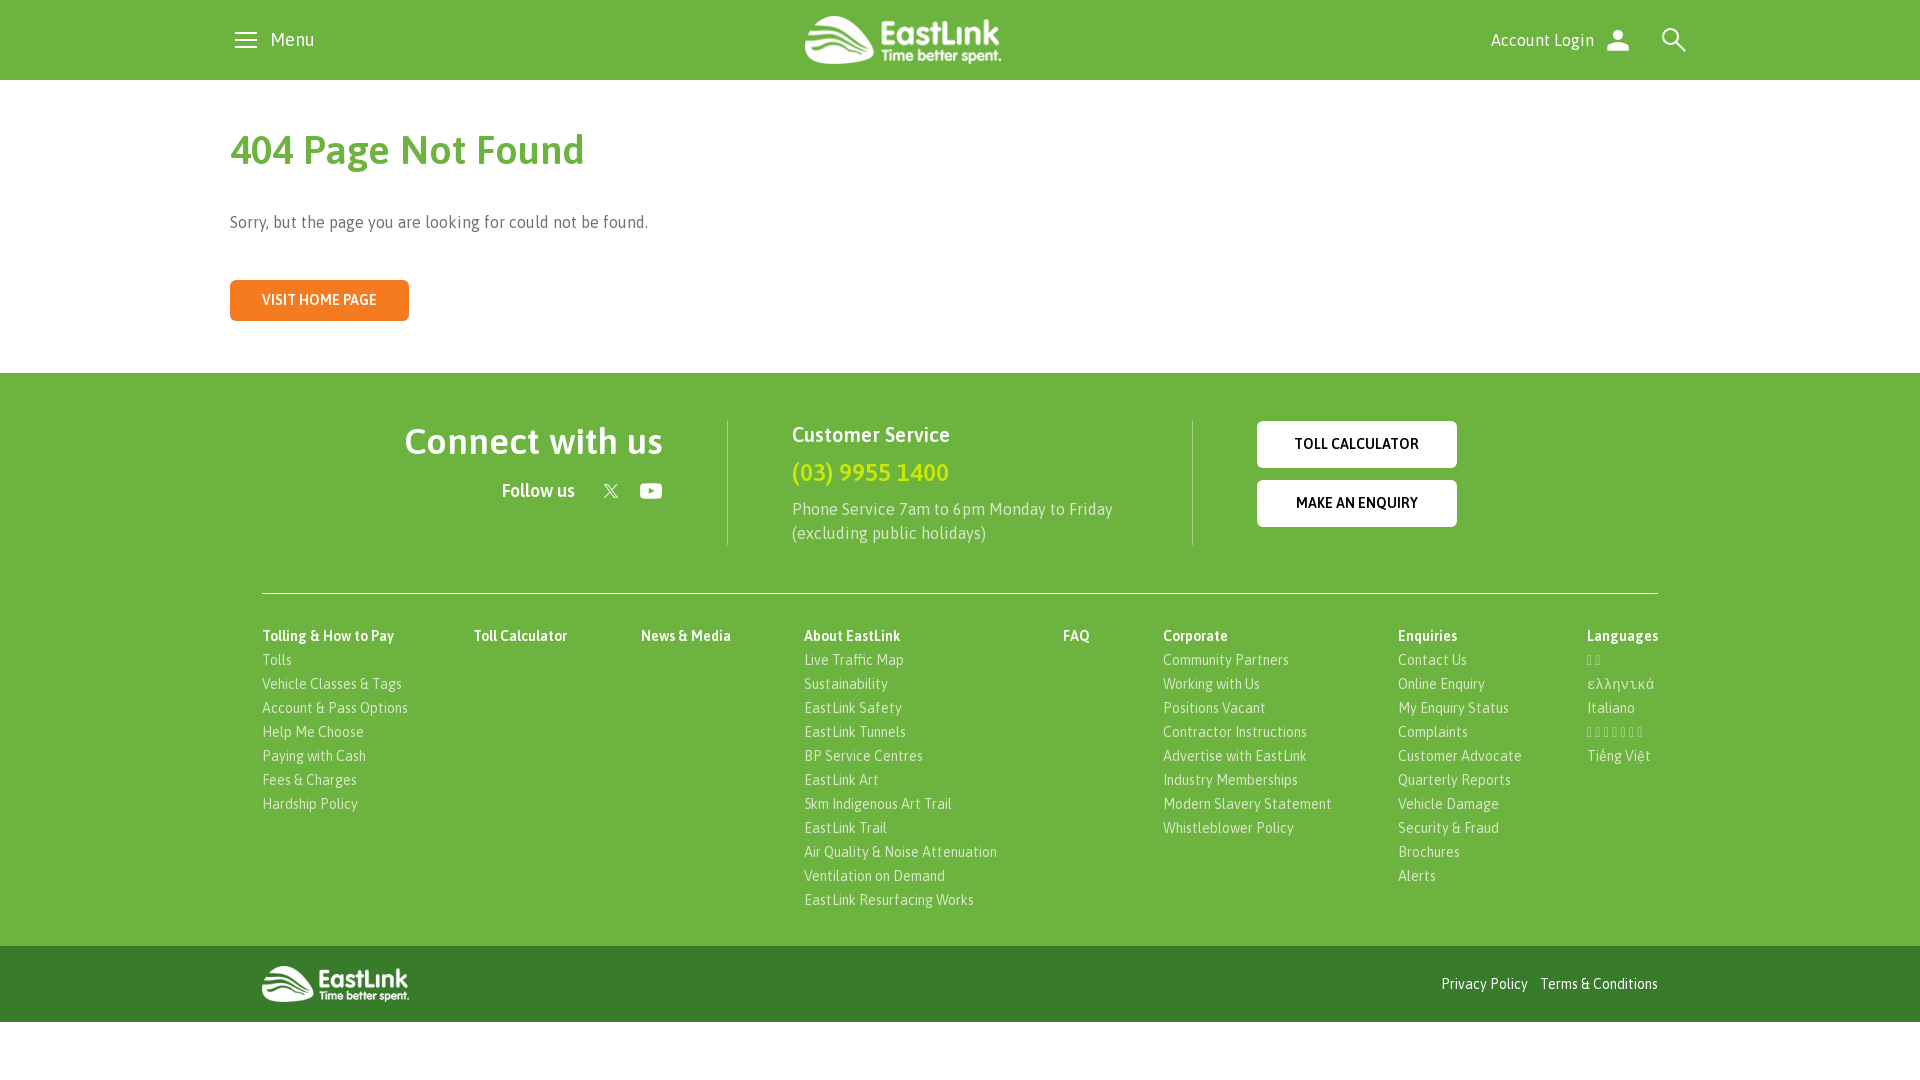 This screenshot has height=1080, width=1920. What do you see at coordinates (343, 708) in the screenshot?
I see `Account & Pass Options` at bounding box center [343, 708].